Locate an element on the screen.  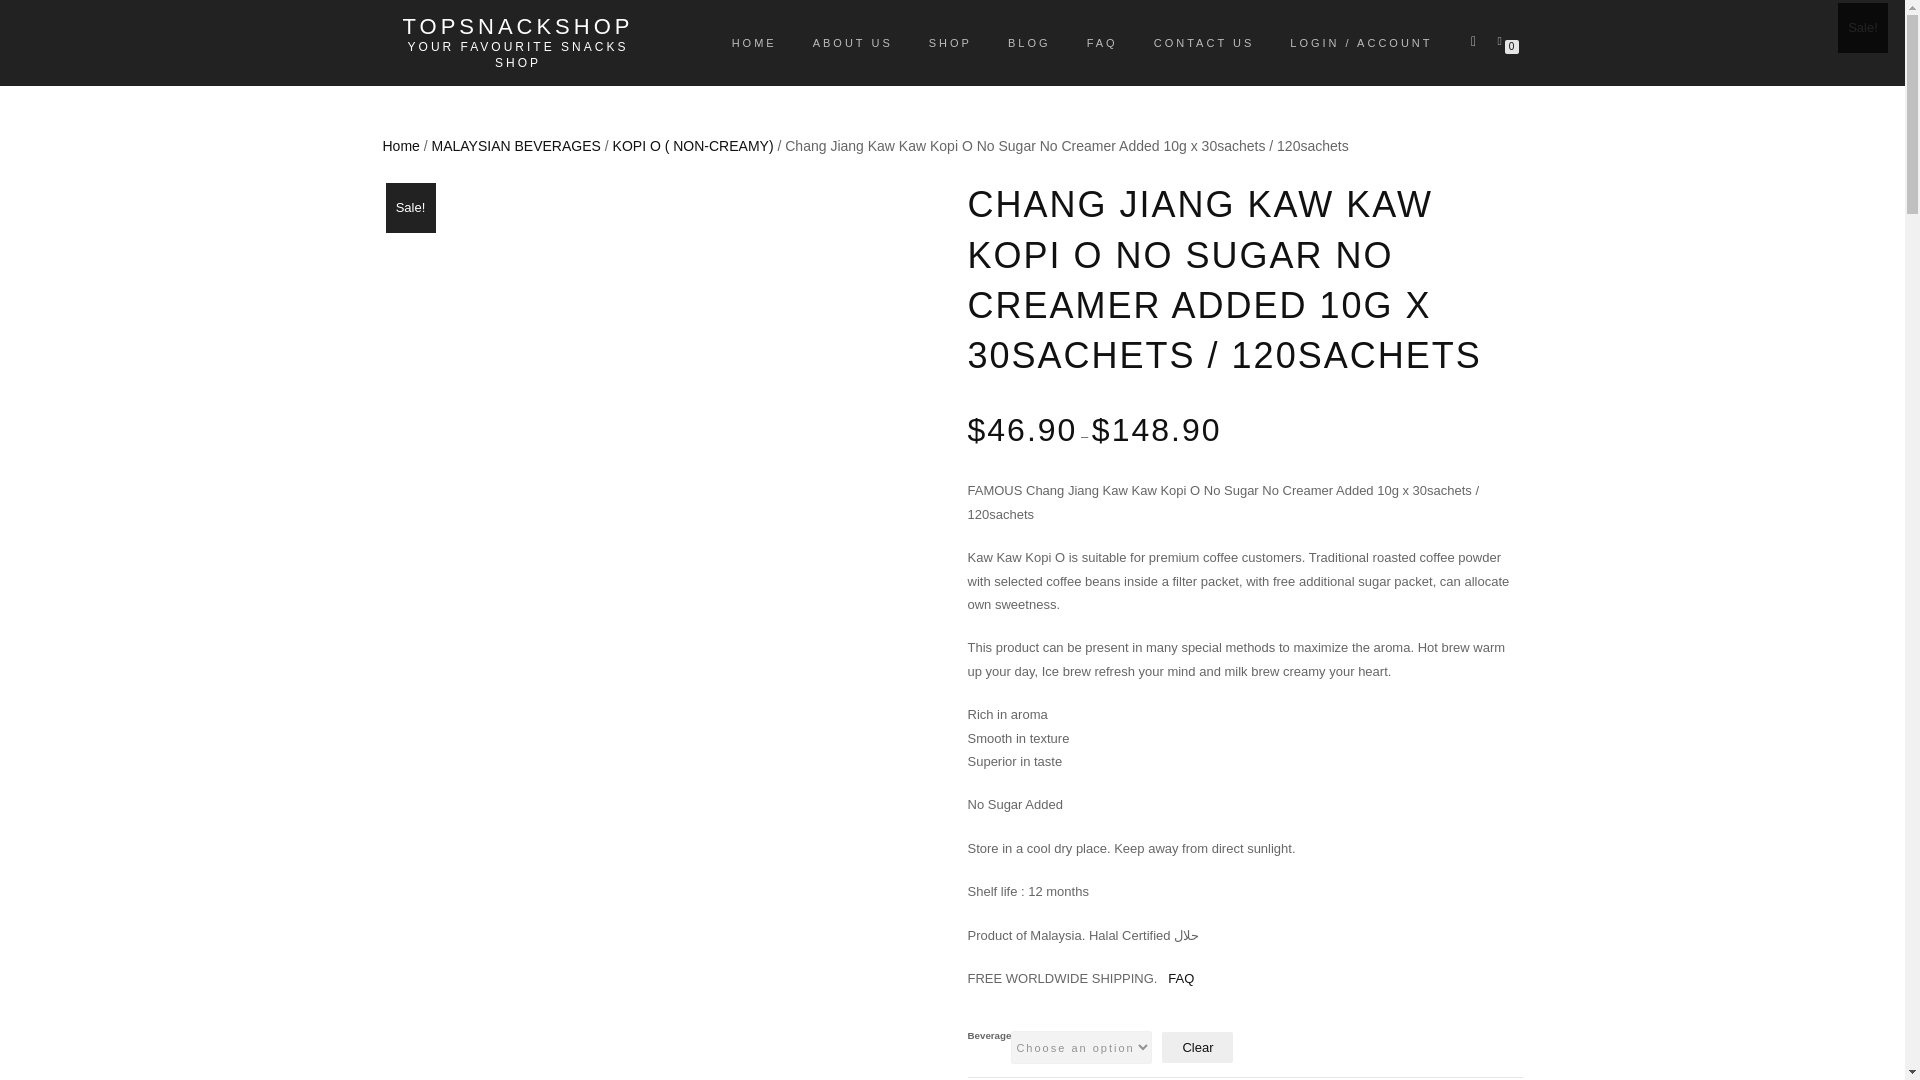
FAQ is located at coordinates (1102, 43).